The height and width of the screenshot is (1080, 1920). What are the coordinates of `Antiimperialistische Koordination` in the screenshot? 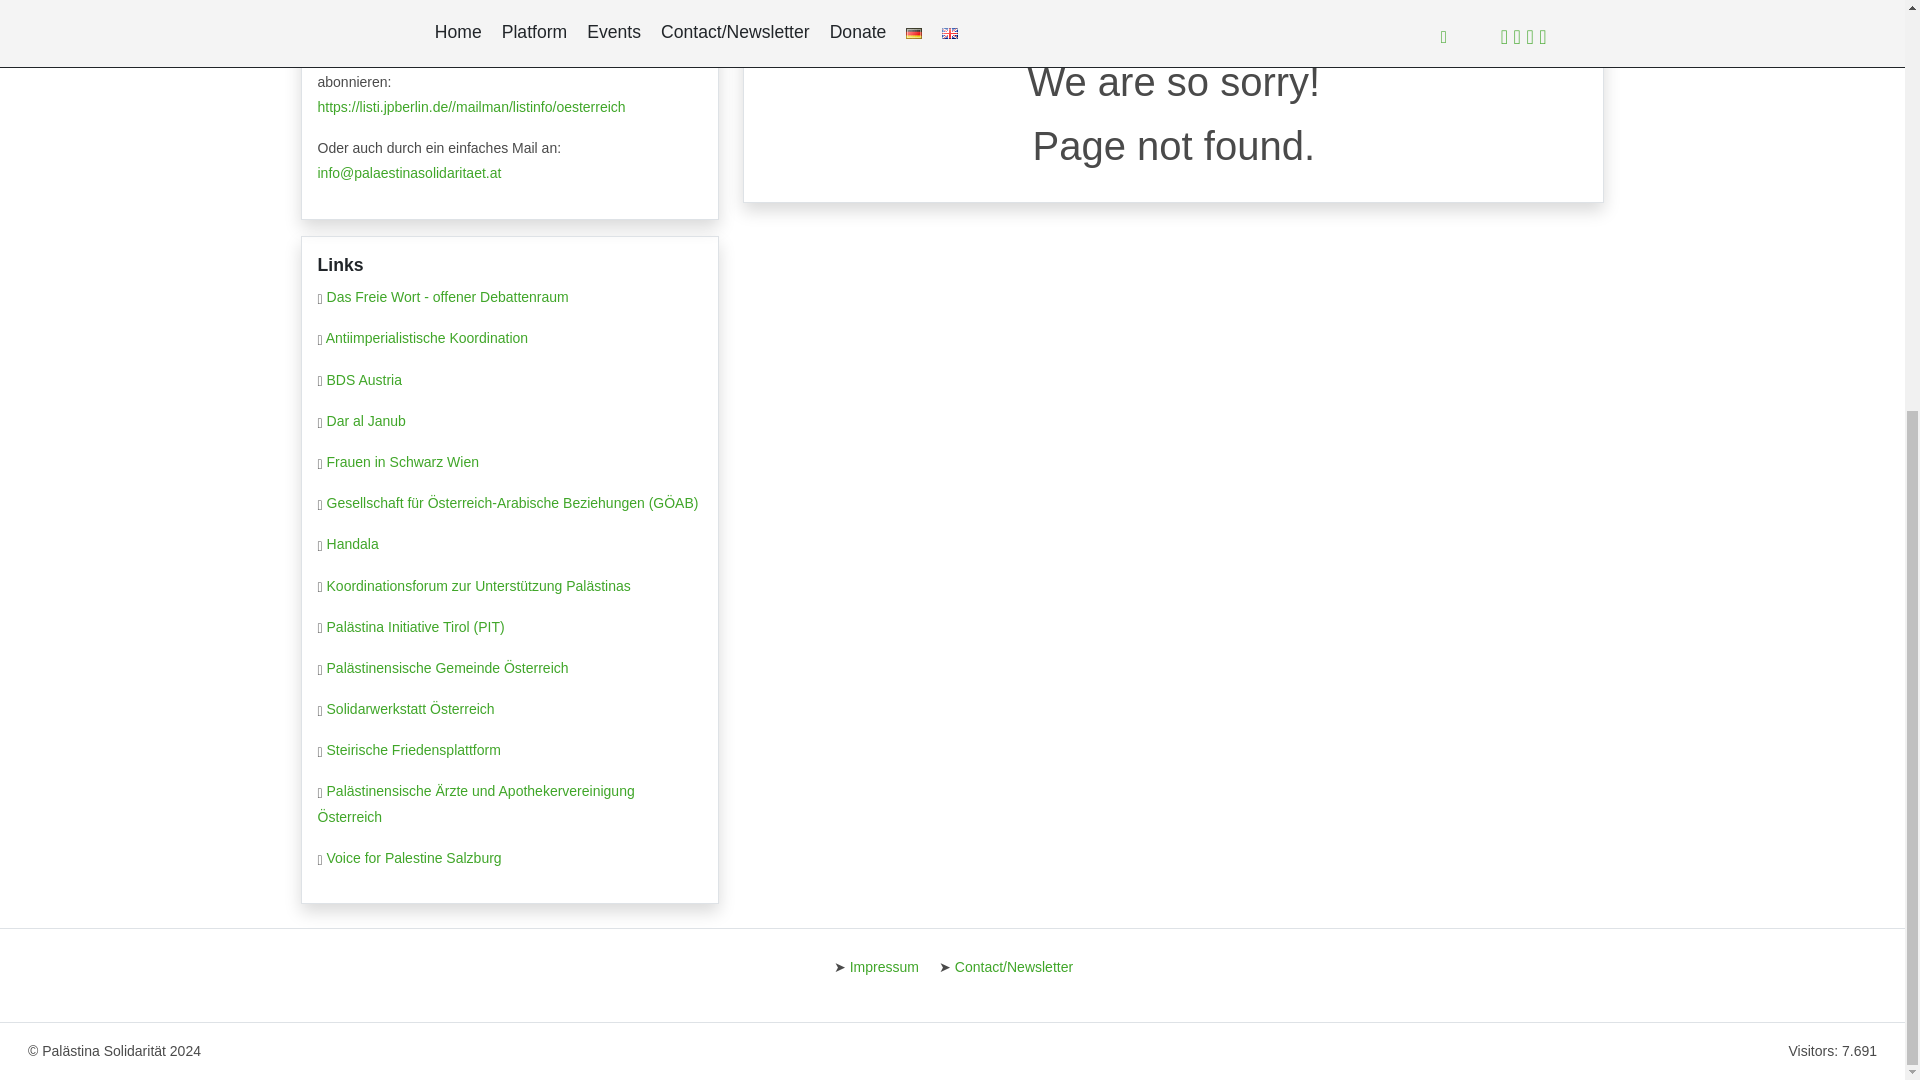 It's located at (427, 338).